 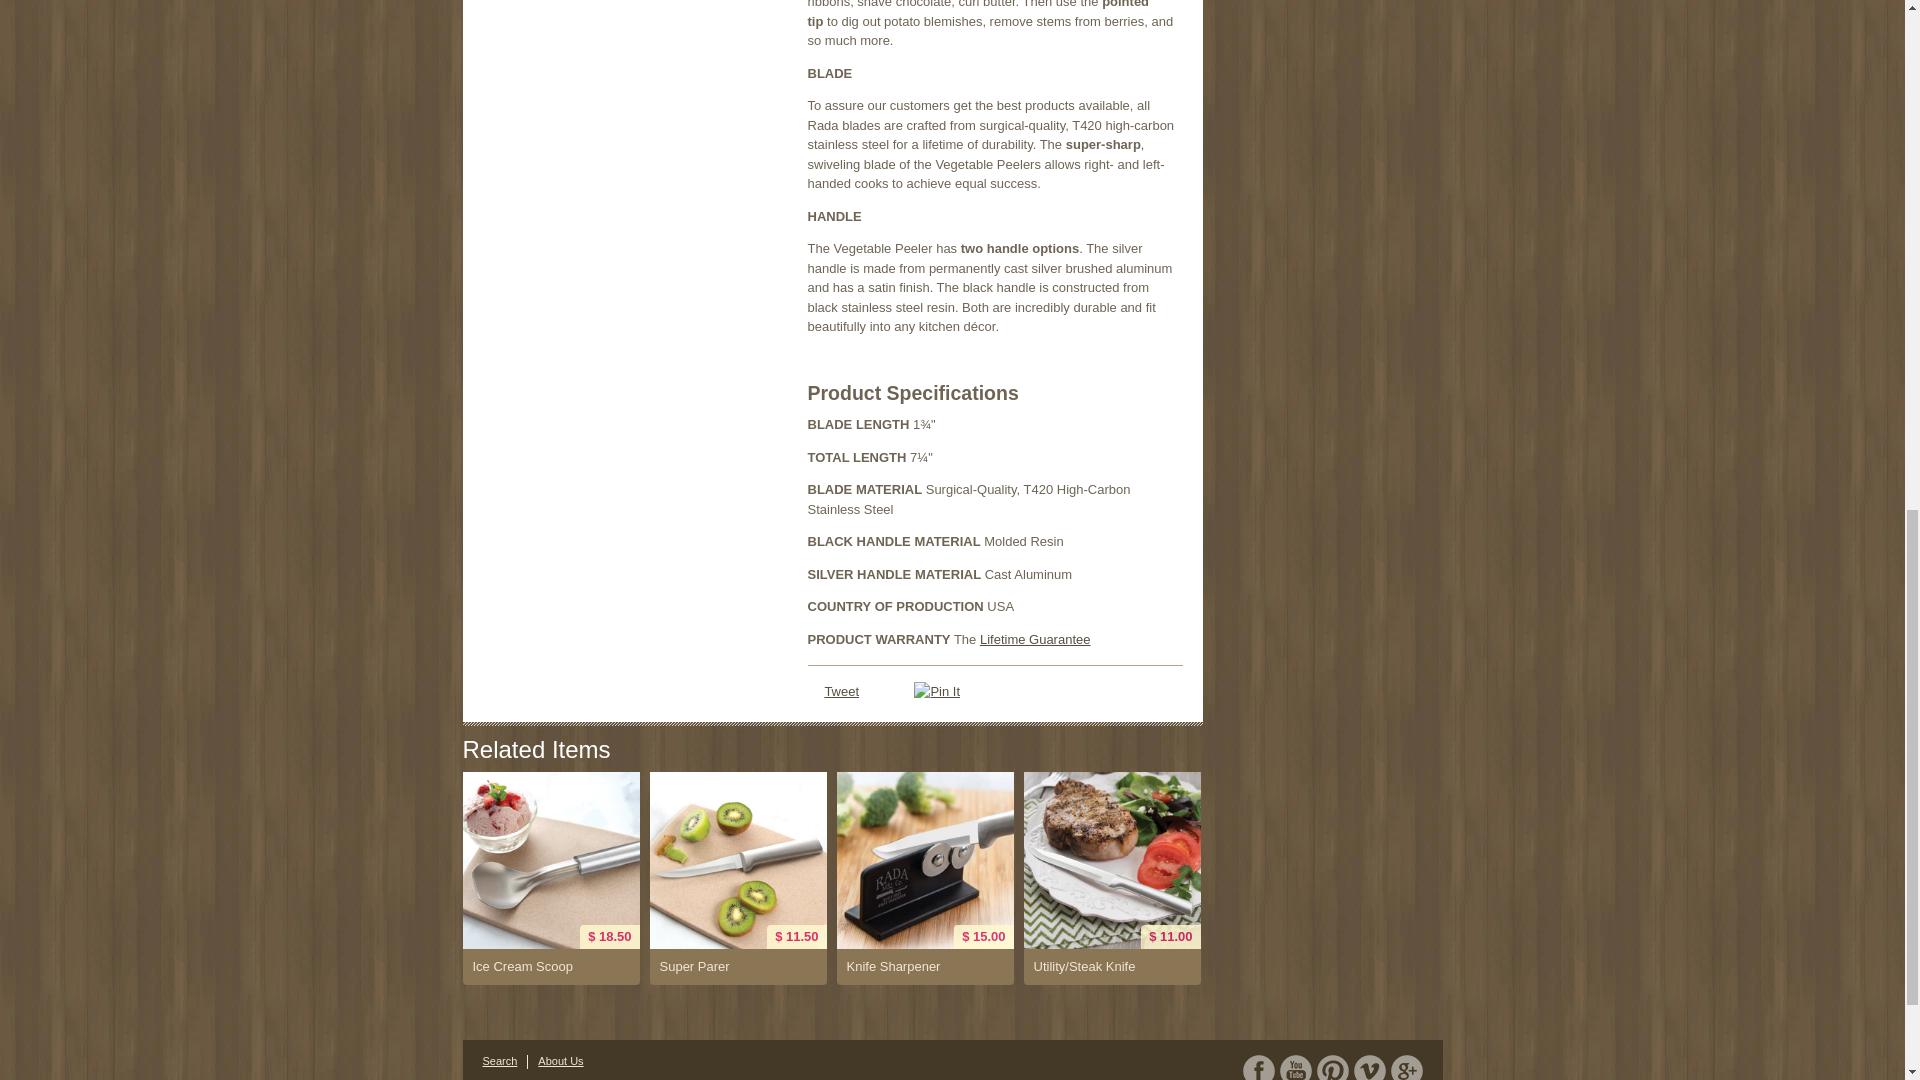 What do you see at coordinates (498, 1061) in the screenshot?
I see `Search` at bounding box center [498, 1061].